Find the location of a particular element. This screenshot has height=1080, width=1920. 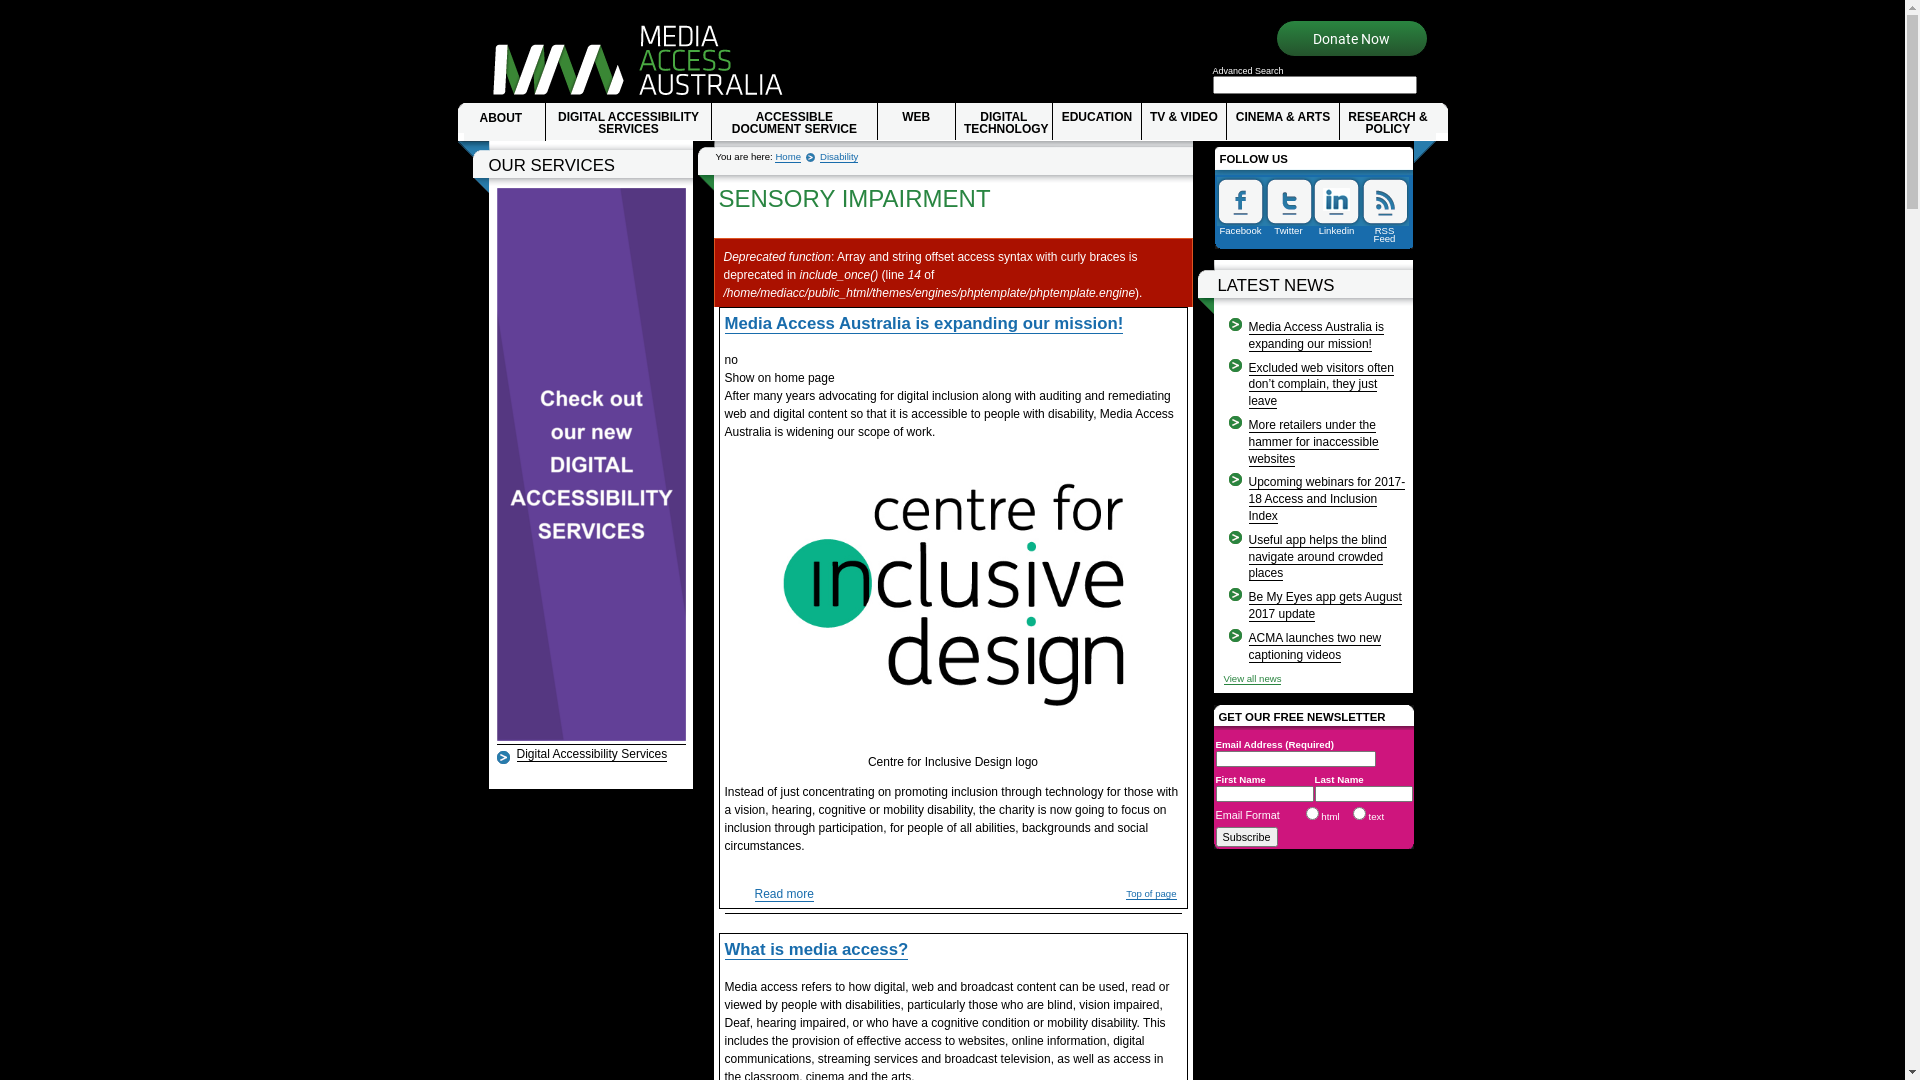

Media Access Australia is expanding our mission! is located at coordinates (1316, 336).